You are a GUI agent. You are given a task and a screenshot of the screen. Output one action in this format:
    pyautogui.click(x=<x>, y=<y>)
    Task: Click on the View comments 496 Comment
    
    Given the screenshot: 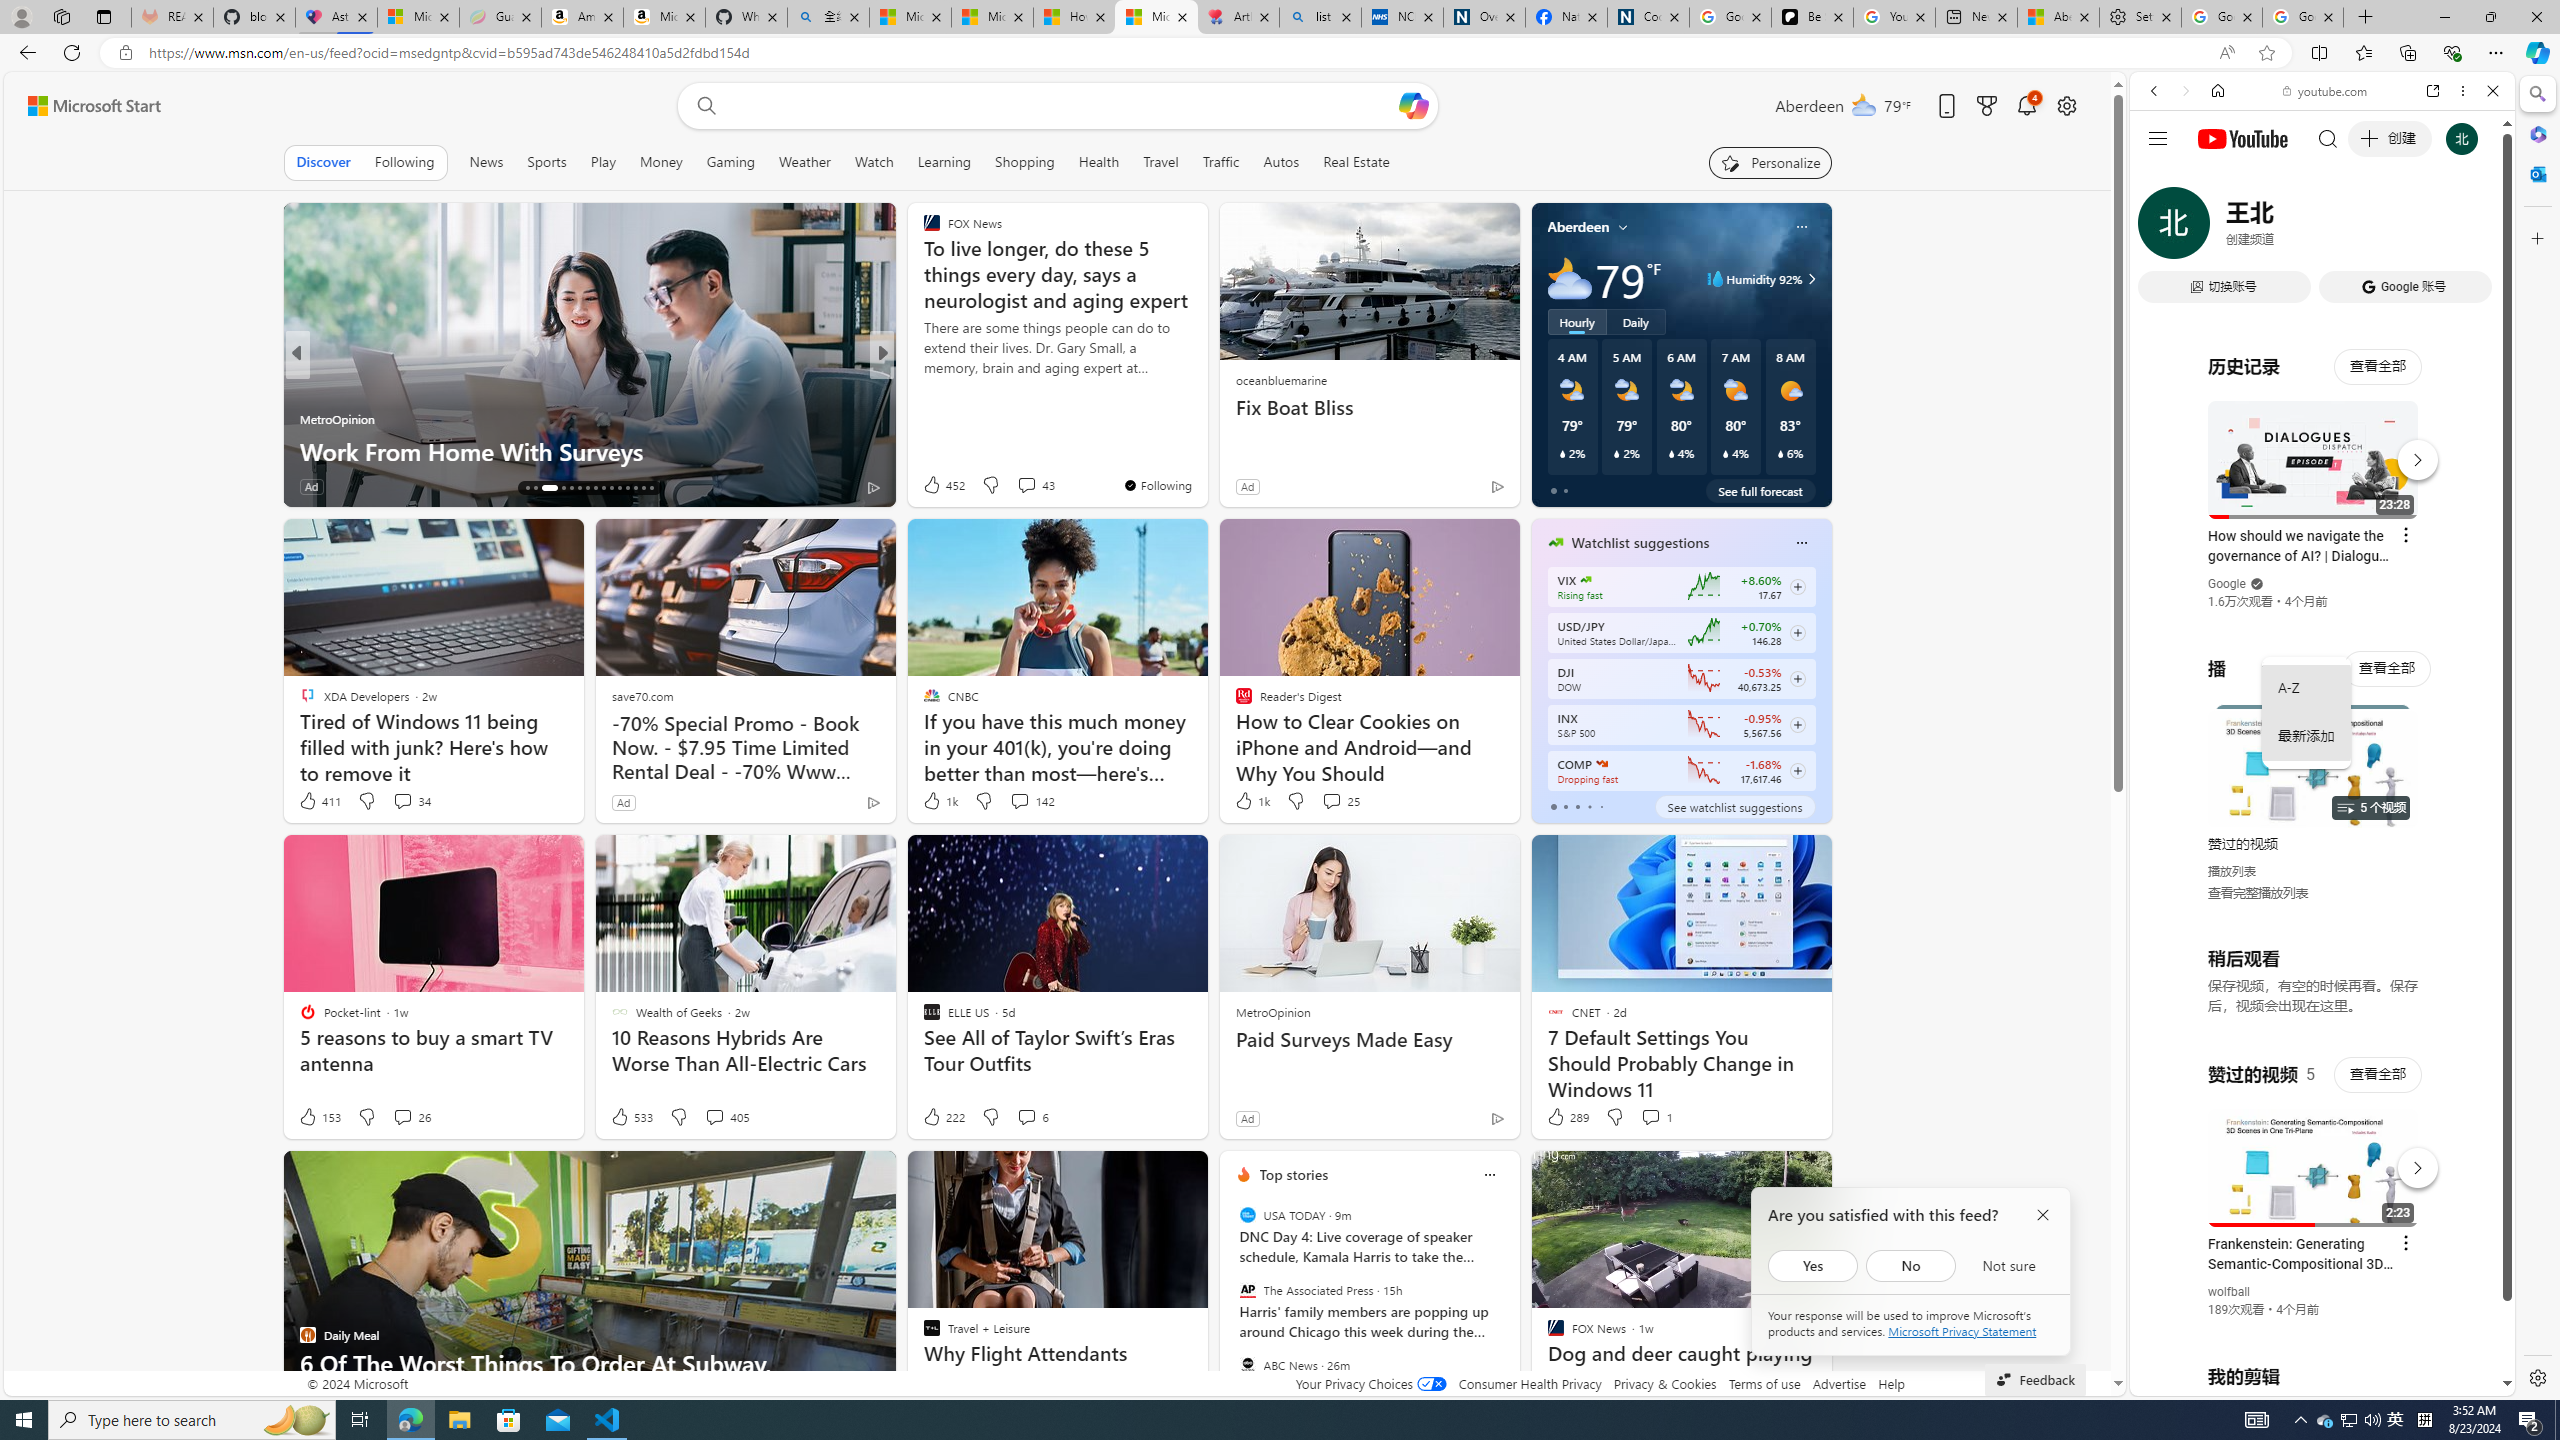 What is the action you would take?
    pyautogui.click(x=1014, y=486)
    